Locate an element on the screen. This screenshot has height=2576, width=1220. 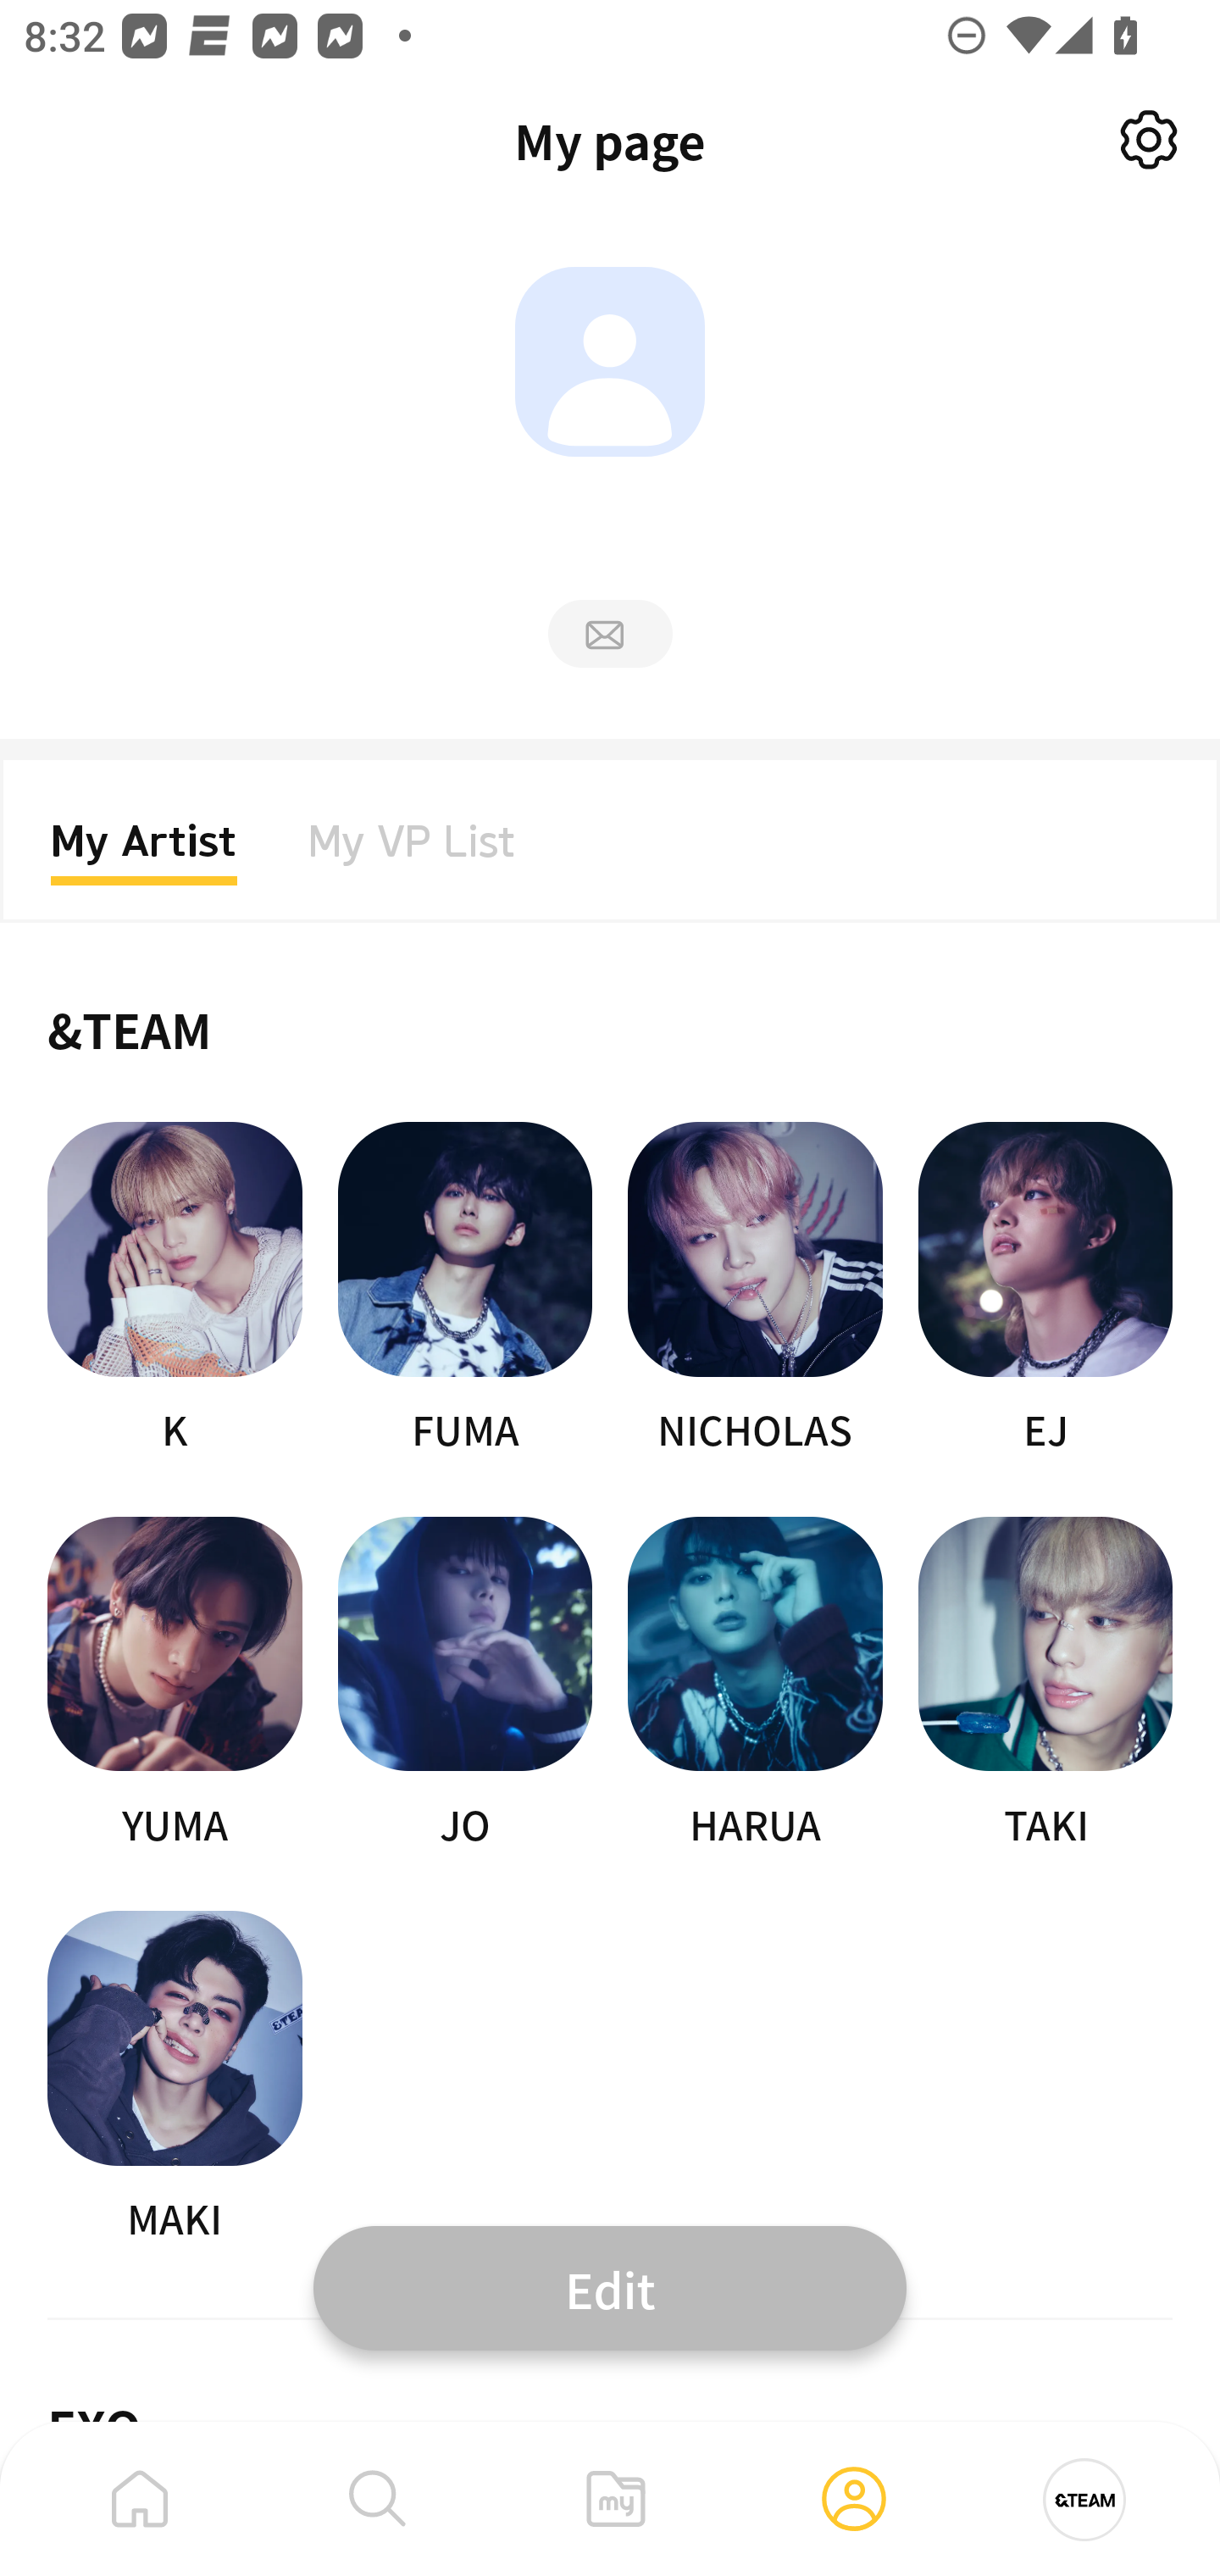
K is located at coordinates (175, 1290).